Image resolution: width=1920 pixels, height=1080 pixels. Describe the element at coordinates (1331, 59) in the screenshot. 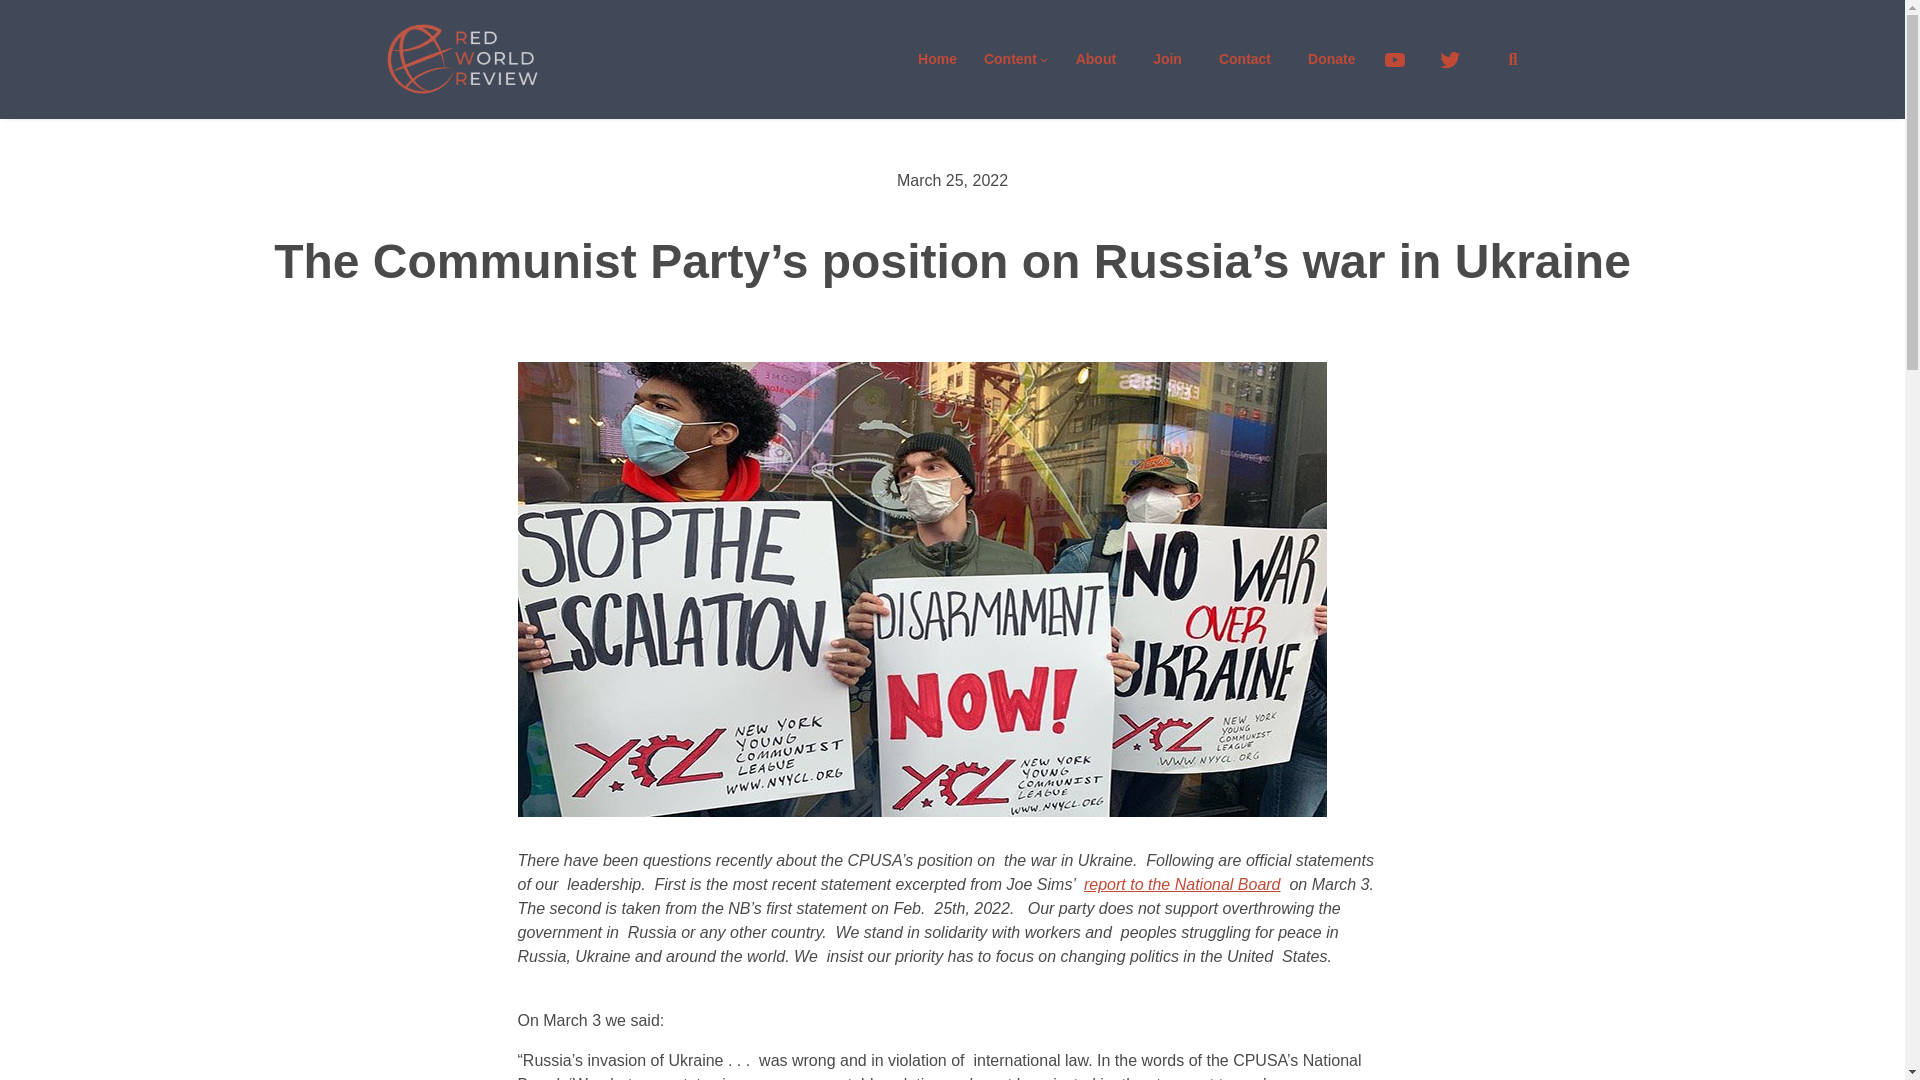

I see `Donate` at that location.